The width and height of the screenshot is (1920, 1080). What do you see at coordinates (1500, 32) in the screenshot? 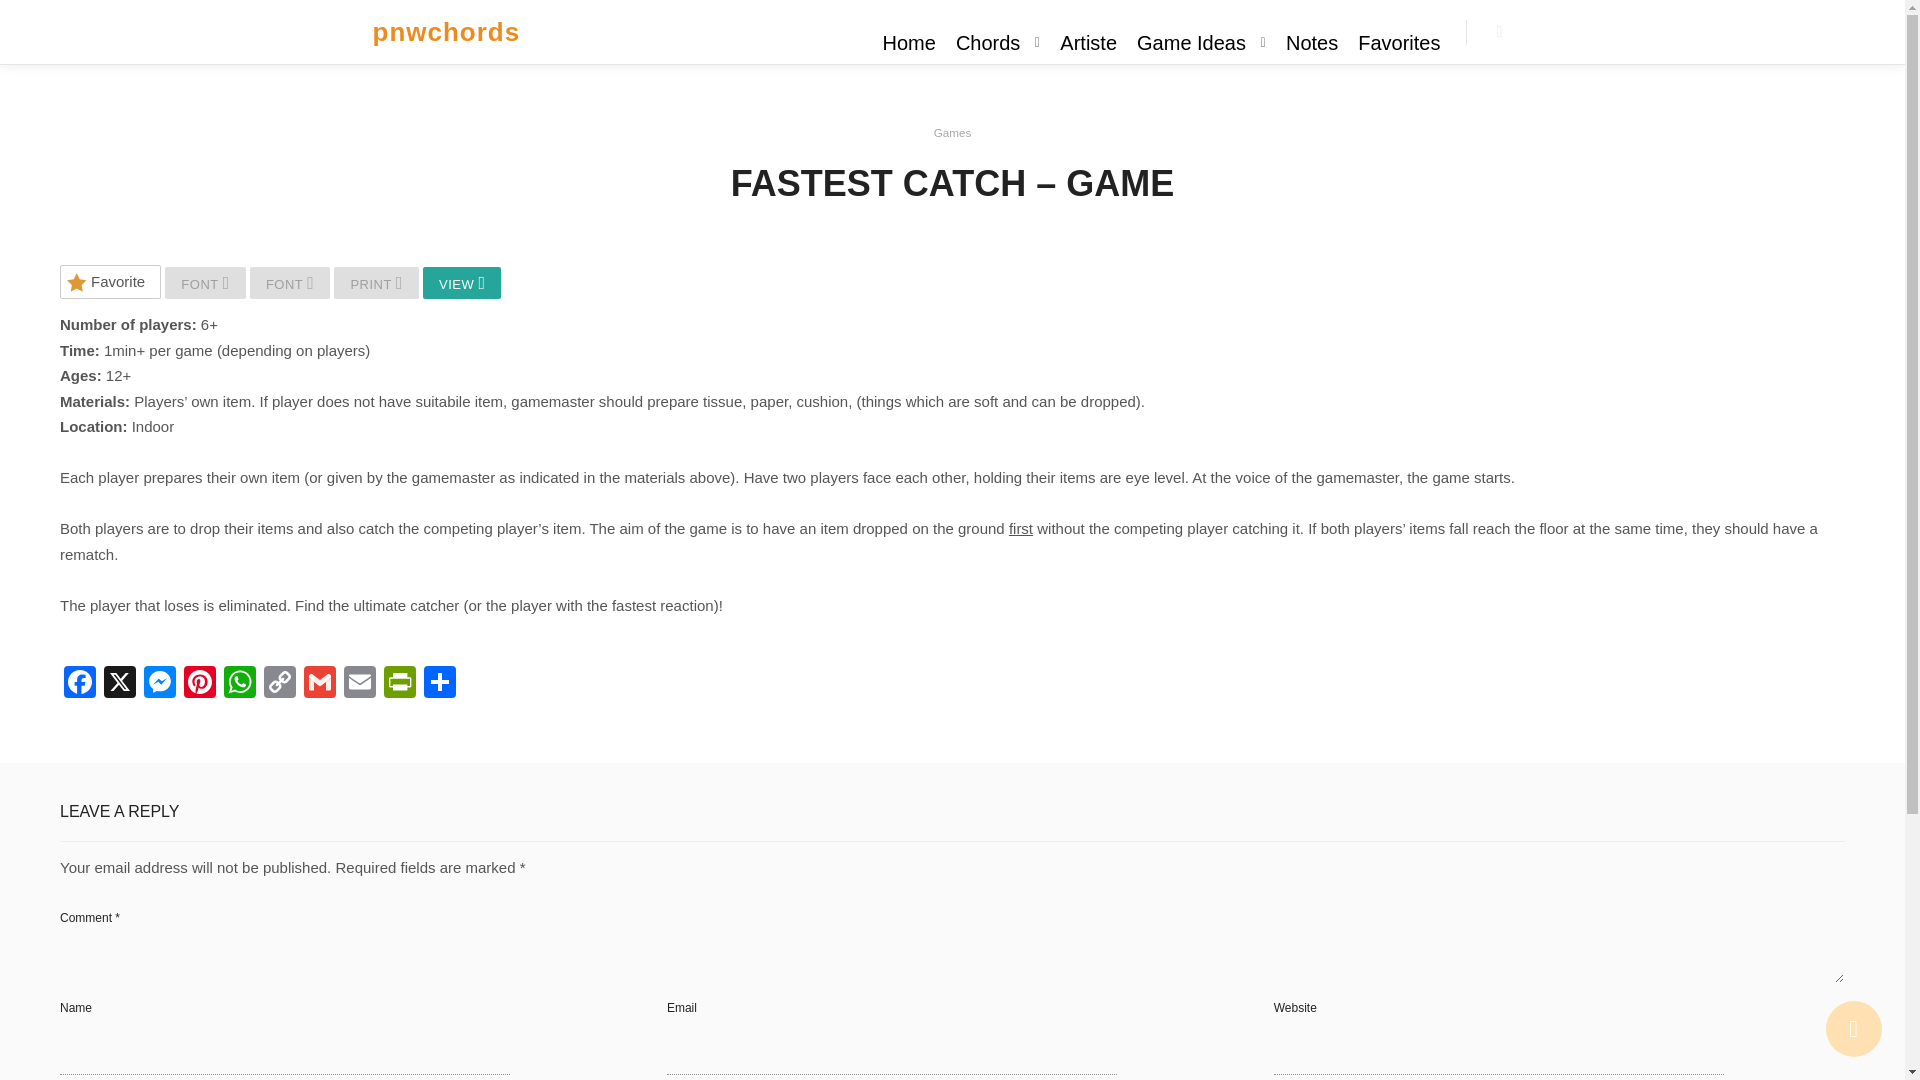
I see `More info` at bounding box center [1500, 32].